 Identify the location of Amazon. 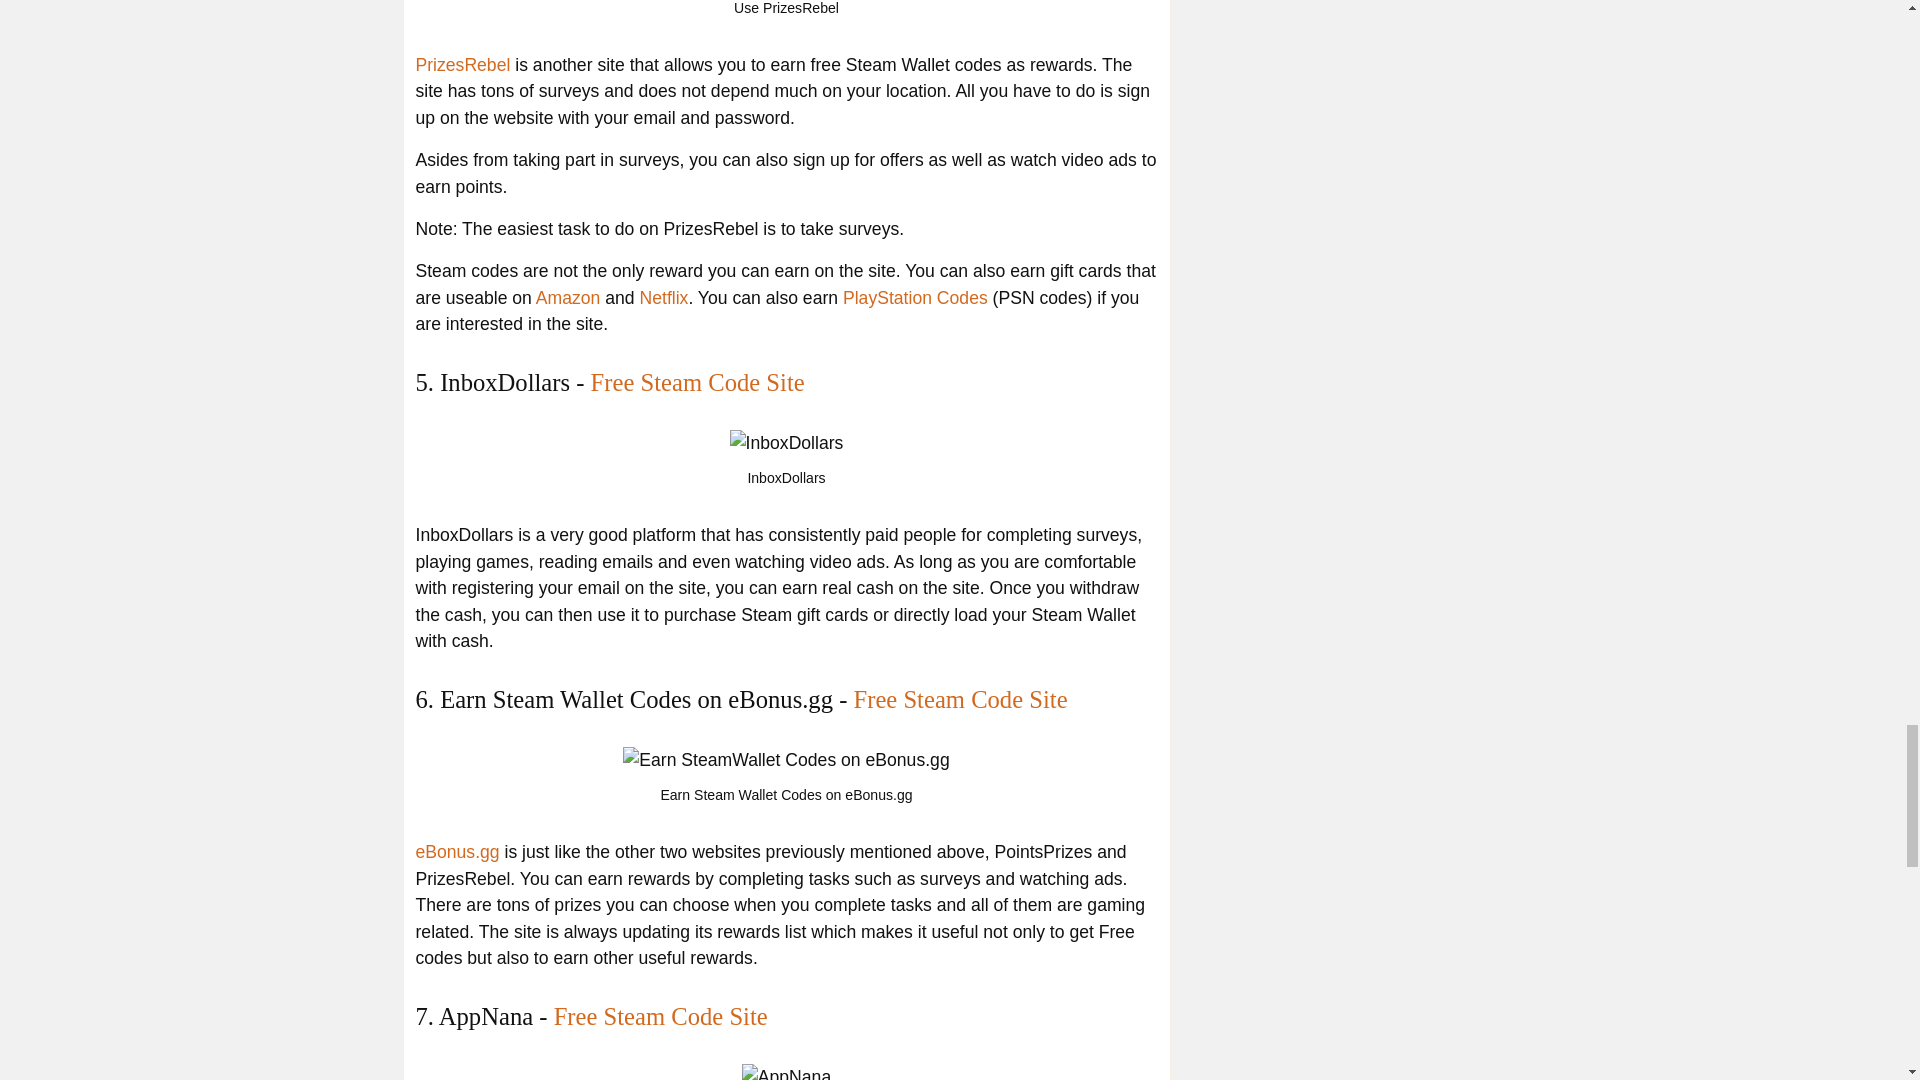
(568, 298).